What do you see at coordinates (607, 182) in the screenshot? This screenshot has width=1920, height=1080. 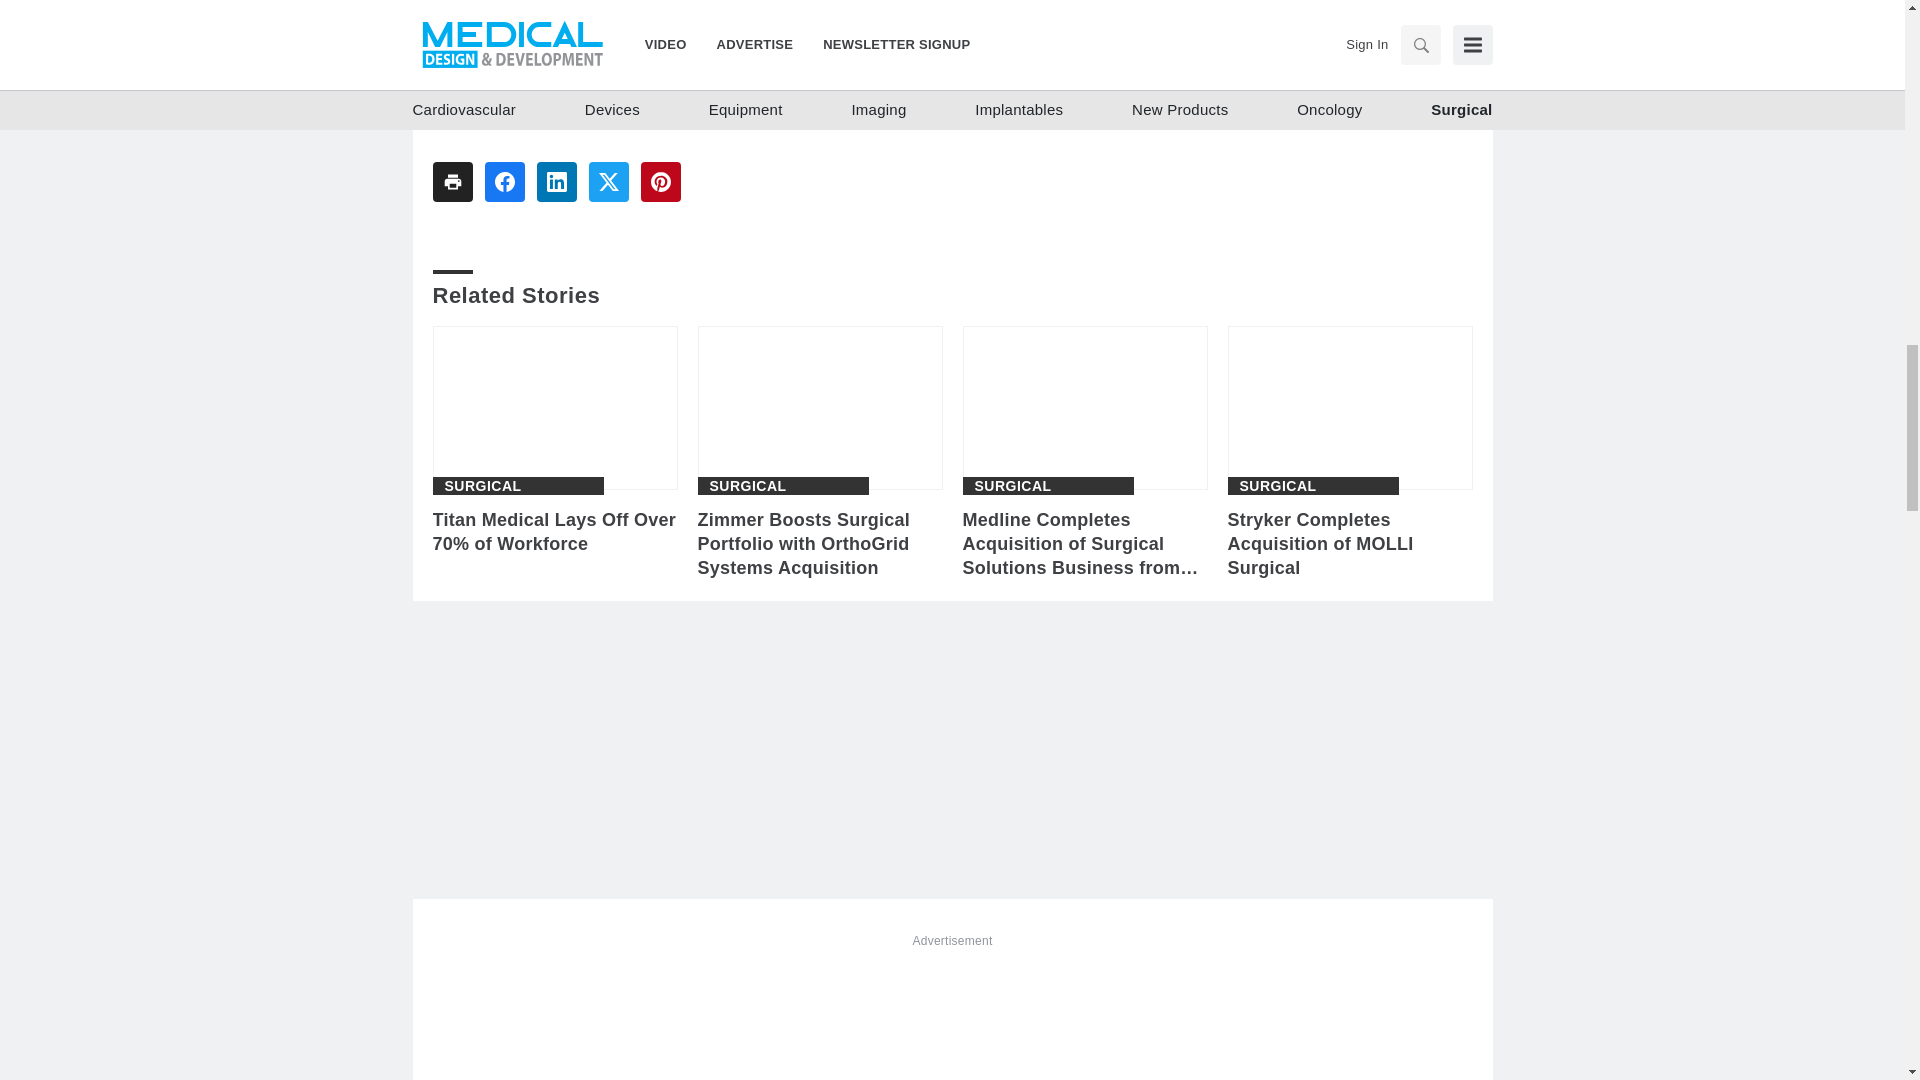 I see `Share To twitter` at bounding box center [607, 182].